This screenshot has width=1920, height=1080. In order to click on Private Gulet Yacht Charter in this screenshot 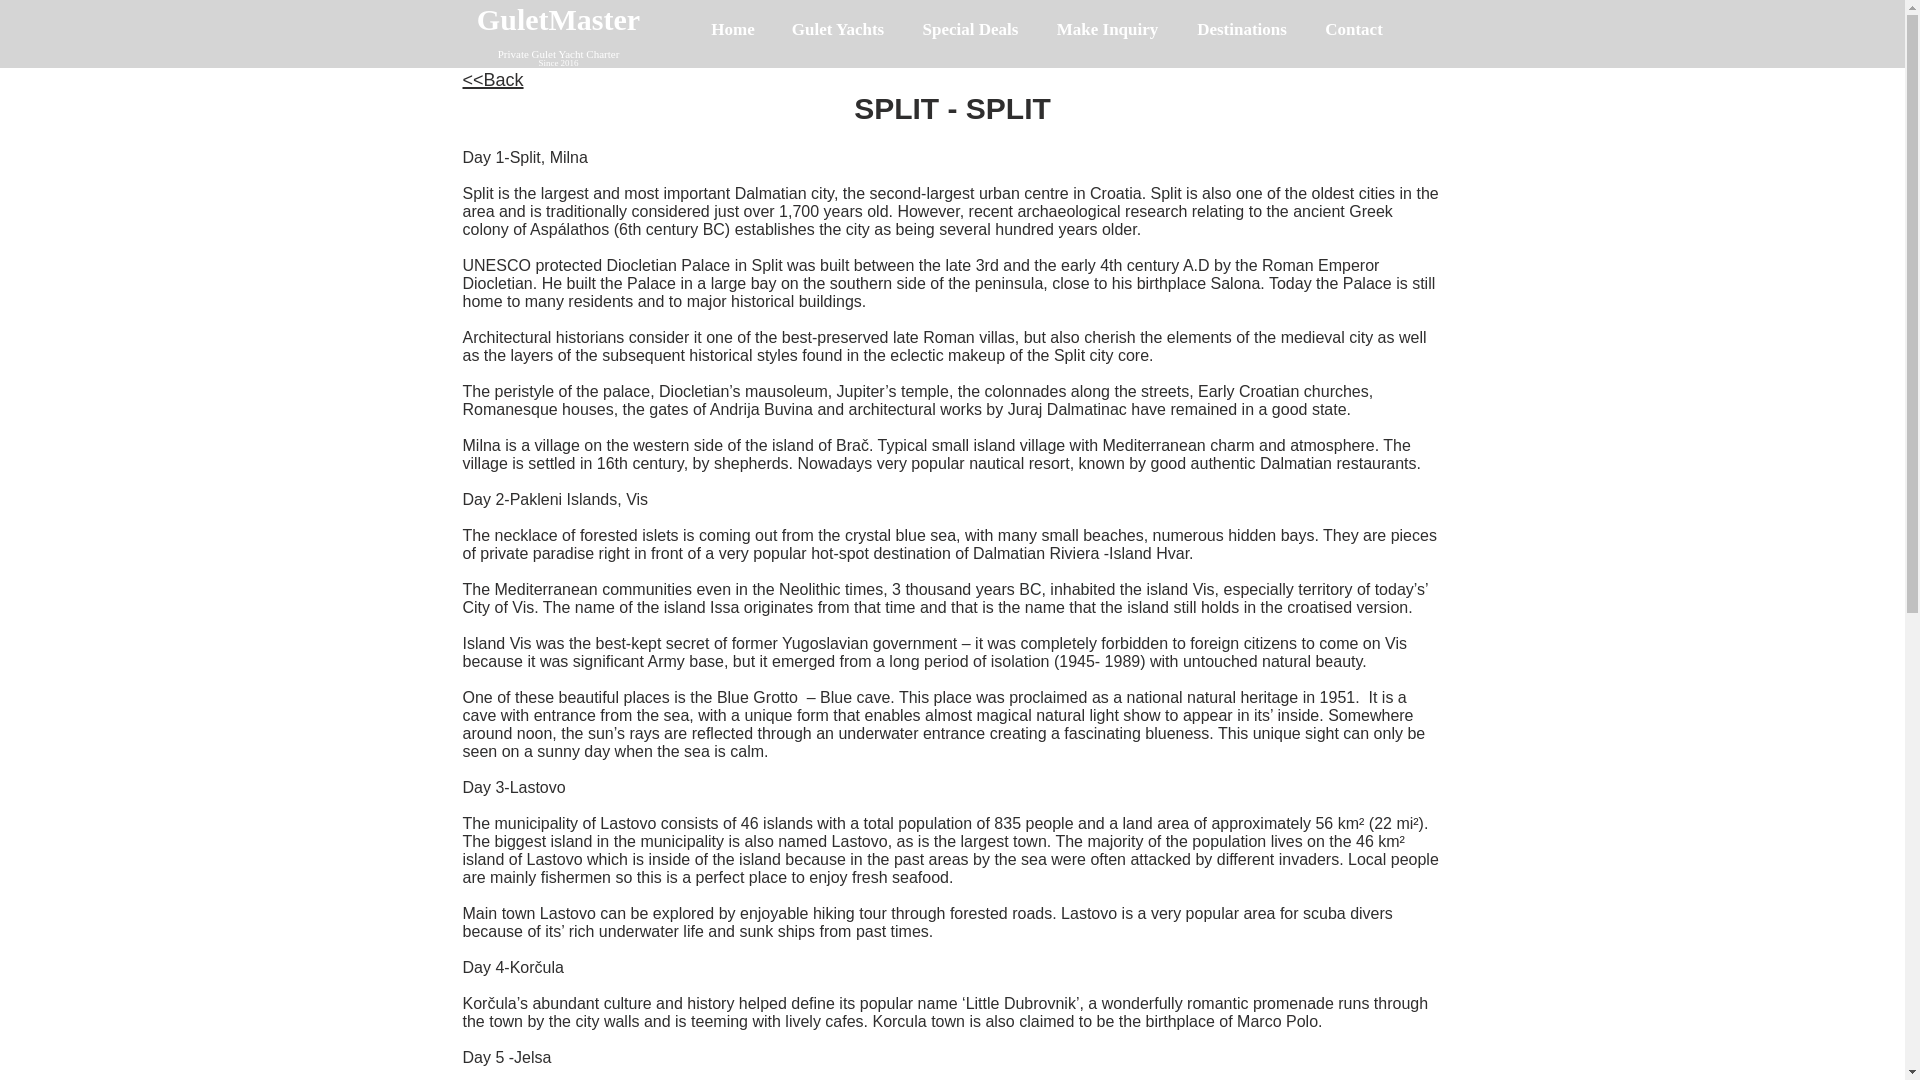, I will do `click(558, 54)`.